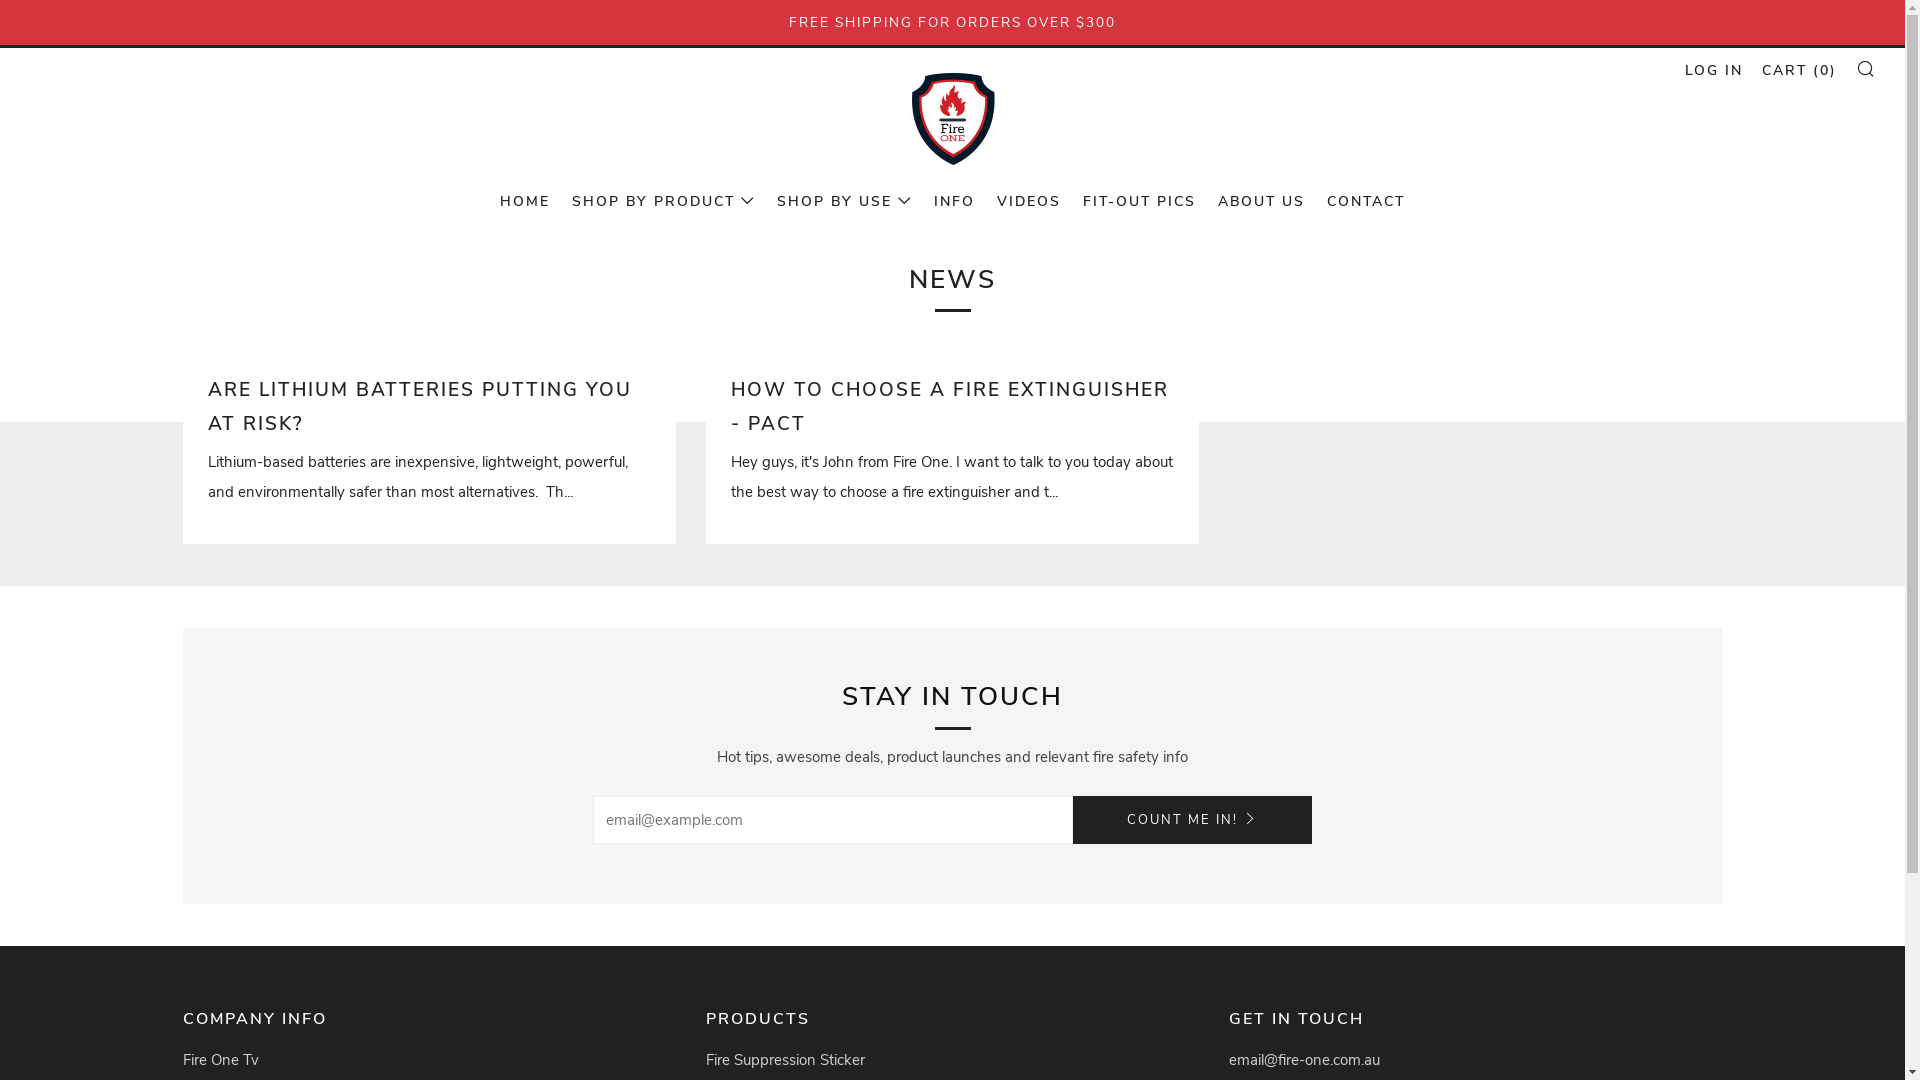  I want to click on SHOP BY PRODUCT, so click(664, 202).